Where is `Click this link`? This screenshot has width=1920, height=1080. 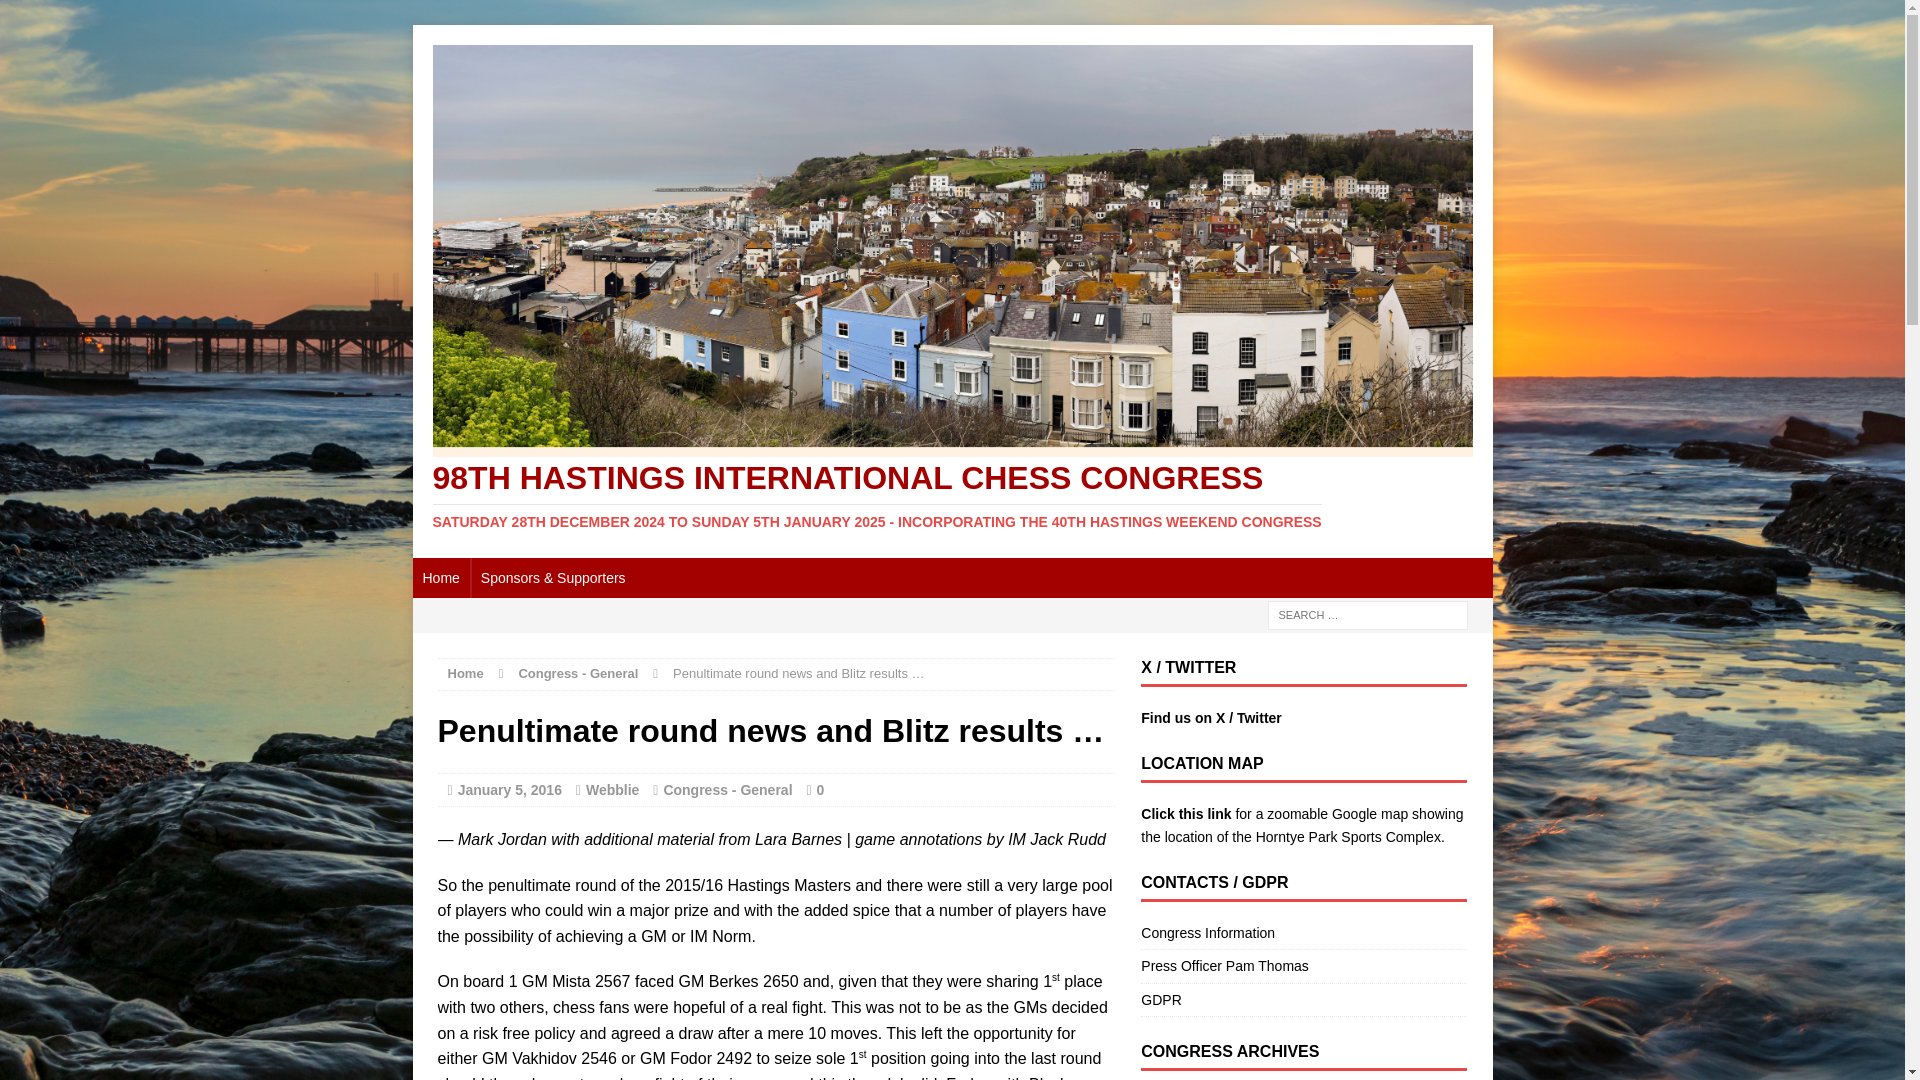 Click this link is located at coordinates (1185, 813).